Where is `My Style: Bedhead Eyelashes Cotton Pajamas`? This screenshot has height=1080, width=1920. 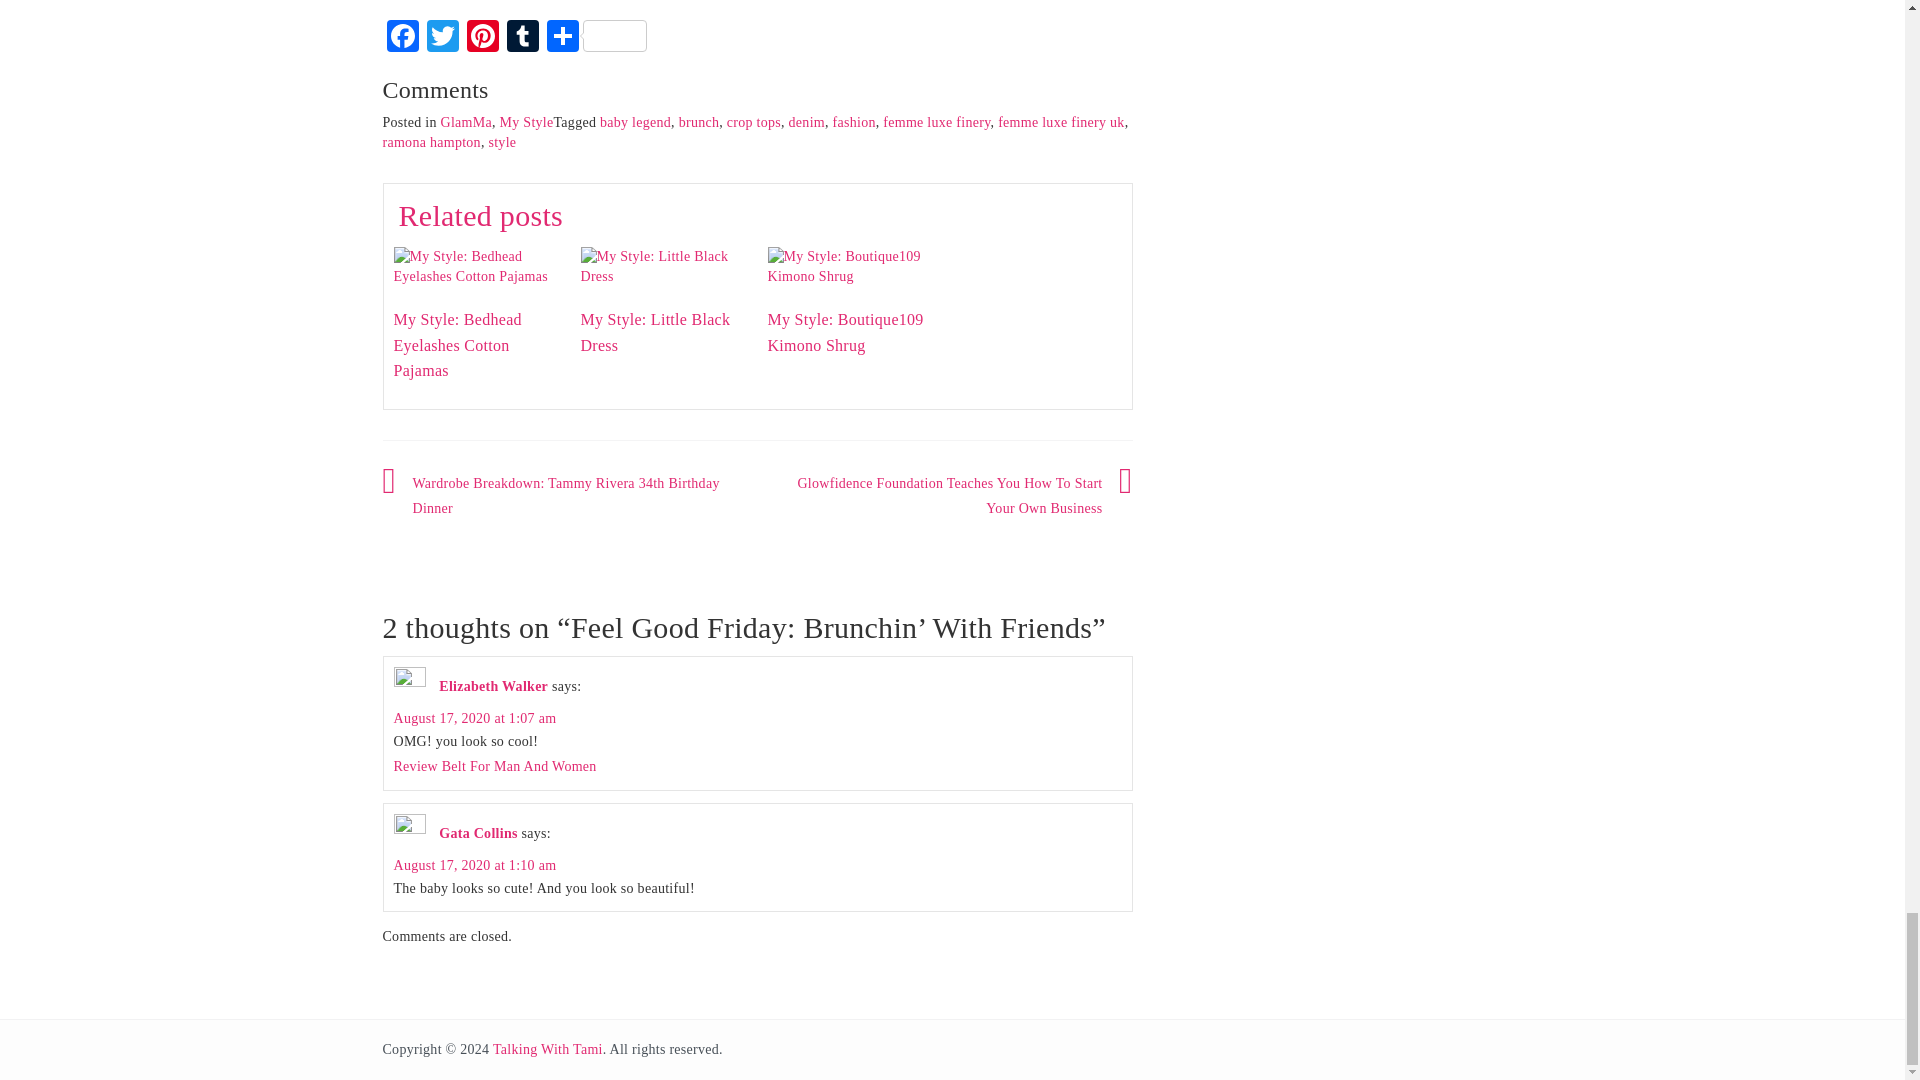 My Style: Bedhead Eyelashes Cotton Pajamas is located at coordinates (458, 345).